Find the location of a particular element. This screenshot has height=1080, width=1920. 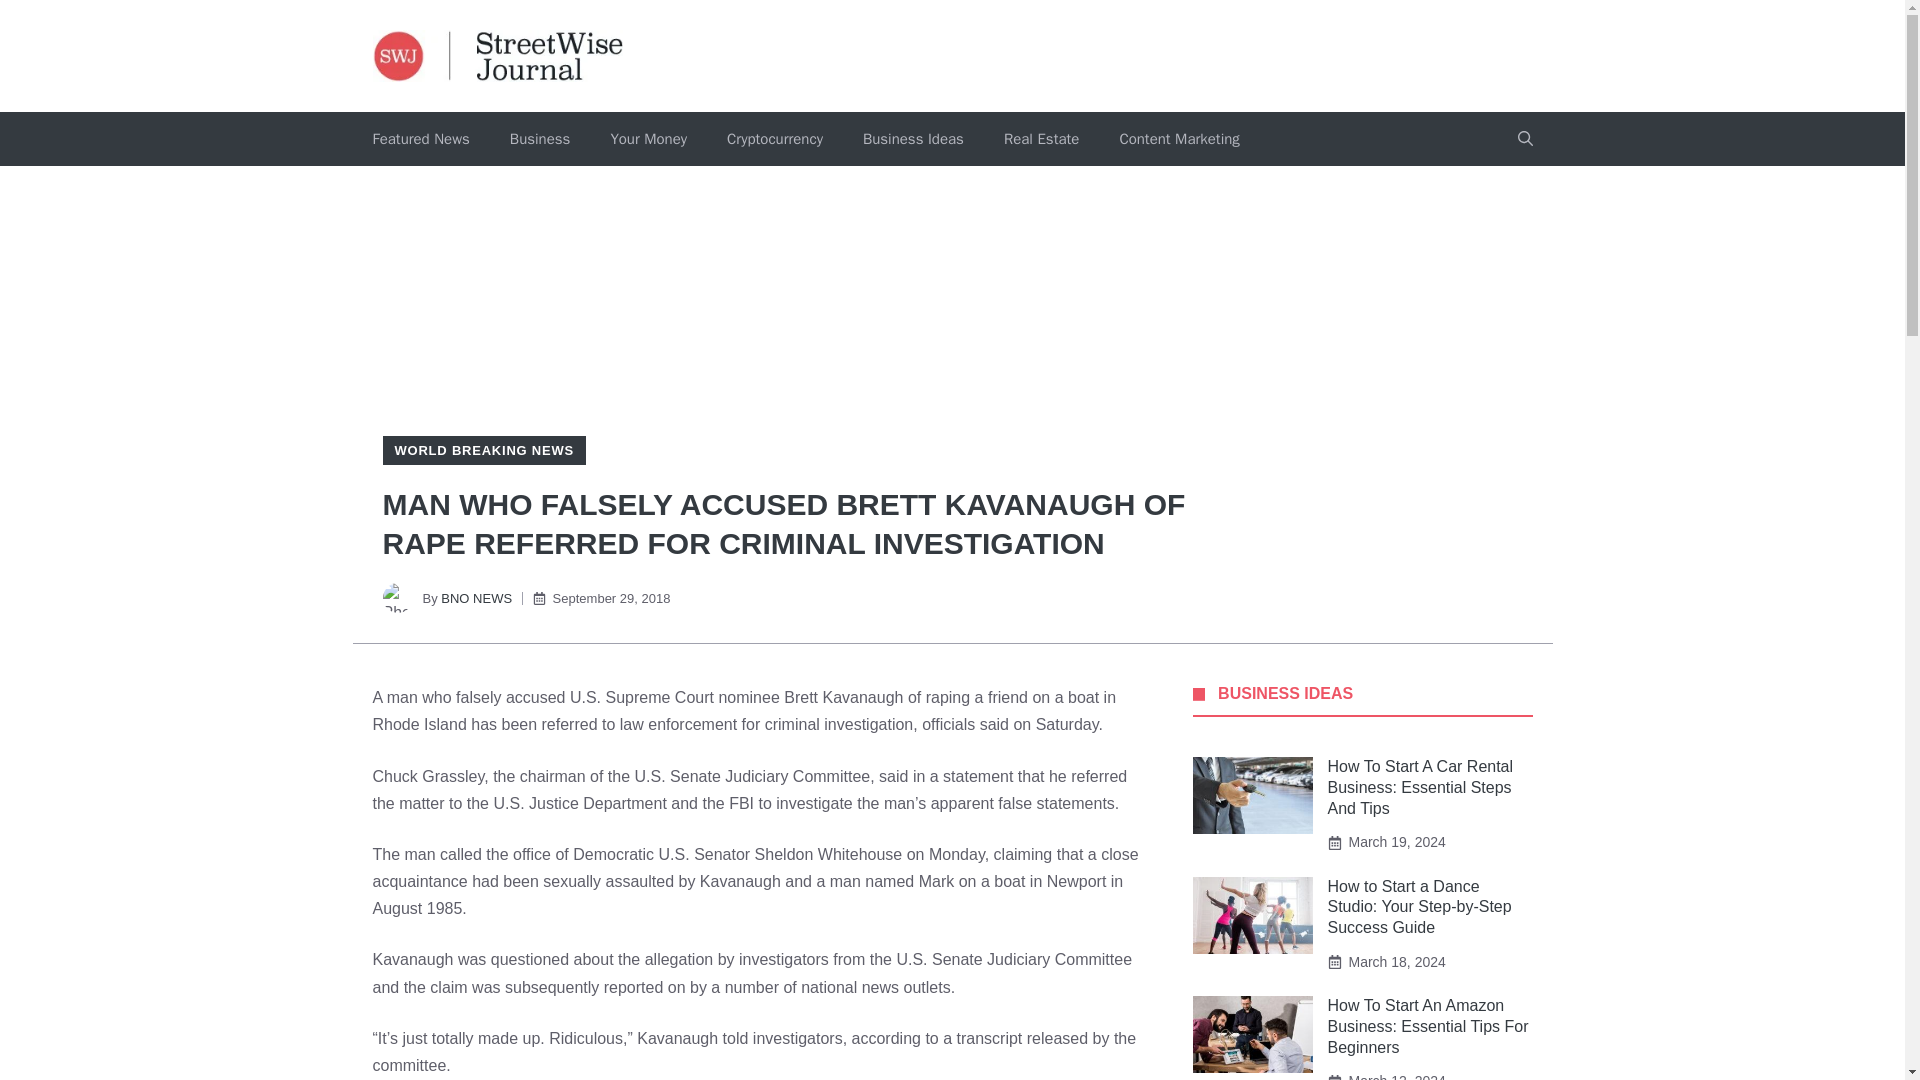

Featured News is located at coordinates (420, 139).